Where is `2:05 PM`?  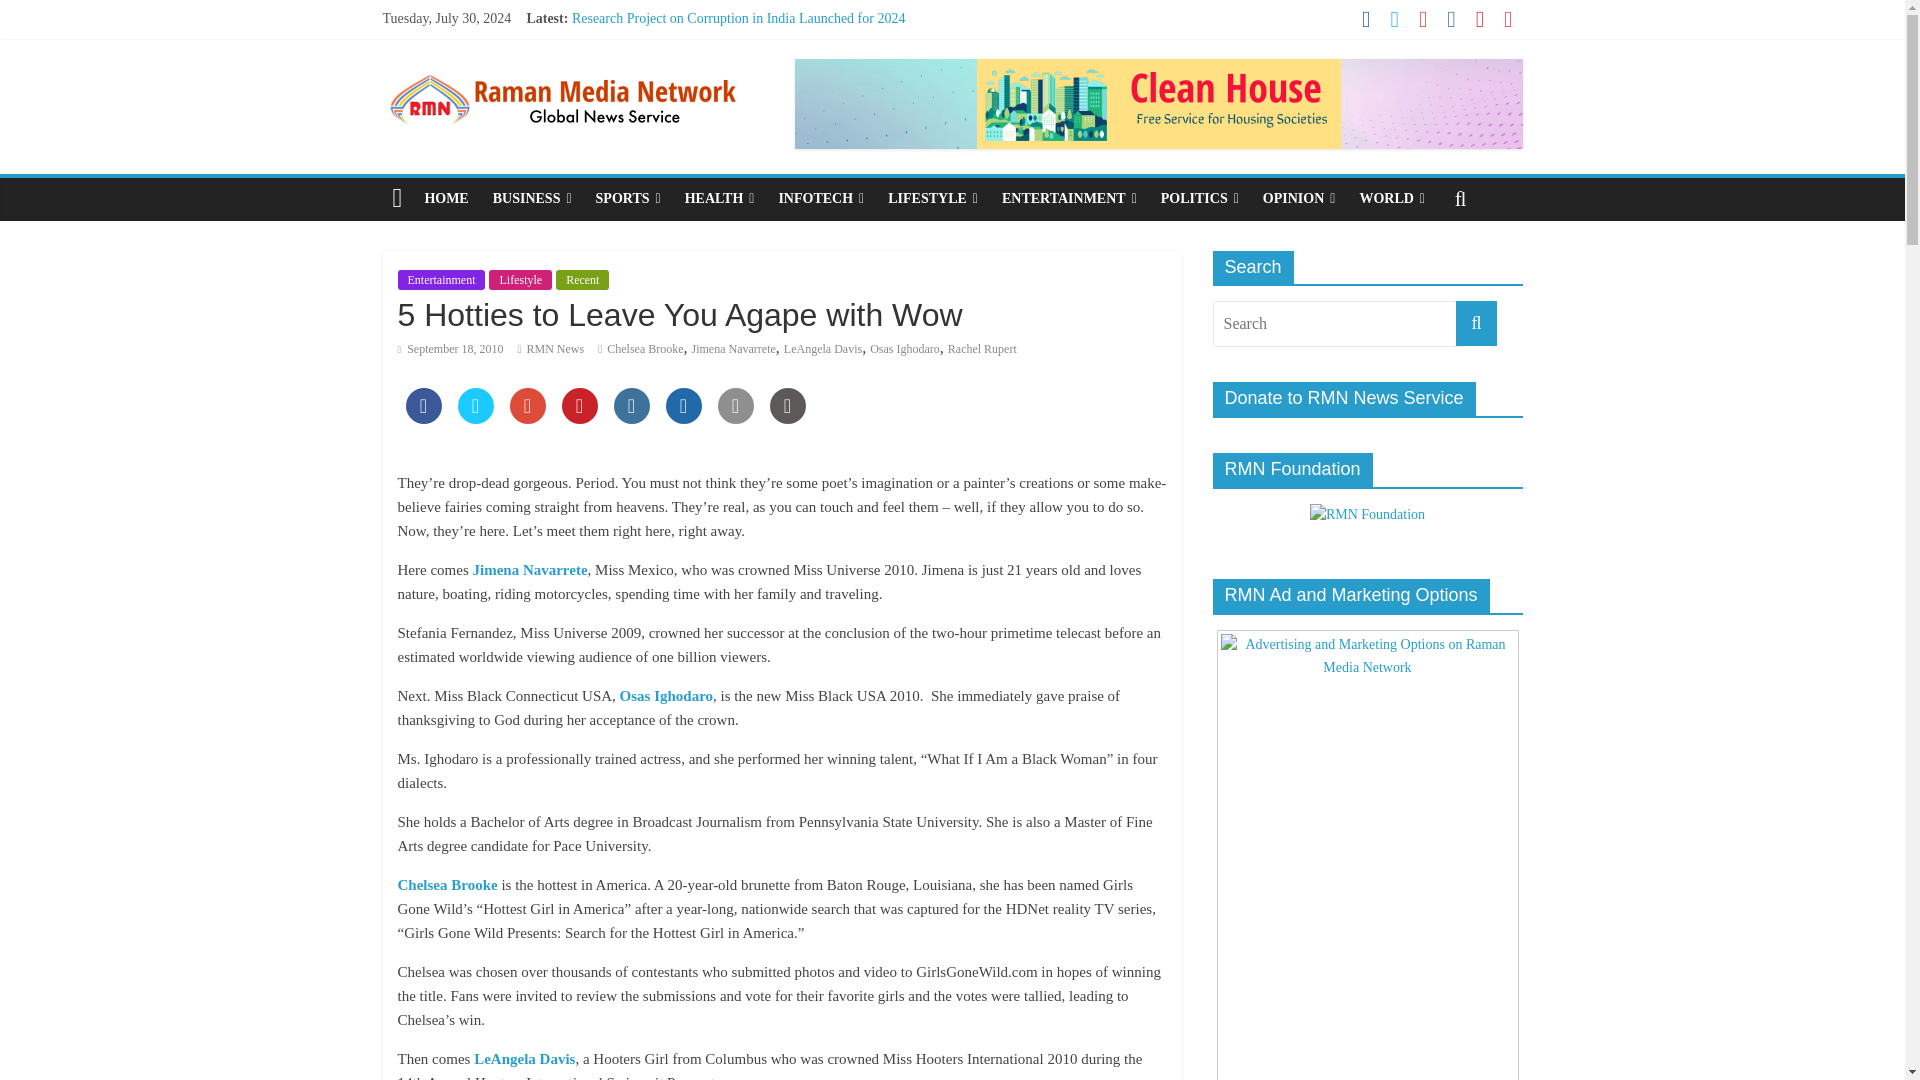
2:05 PM is located at coordinates (450, 349).